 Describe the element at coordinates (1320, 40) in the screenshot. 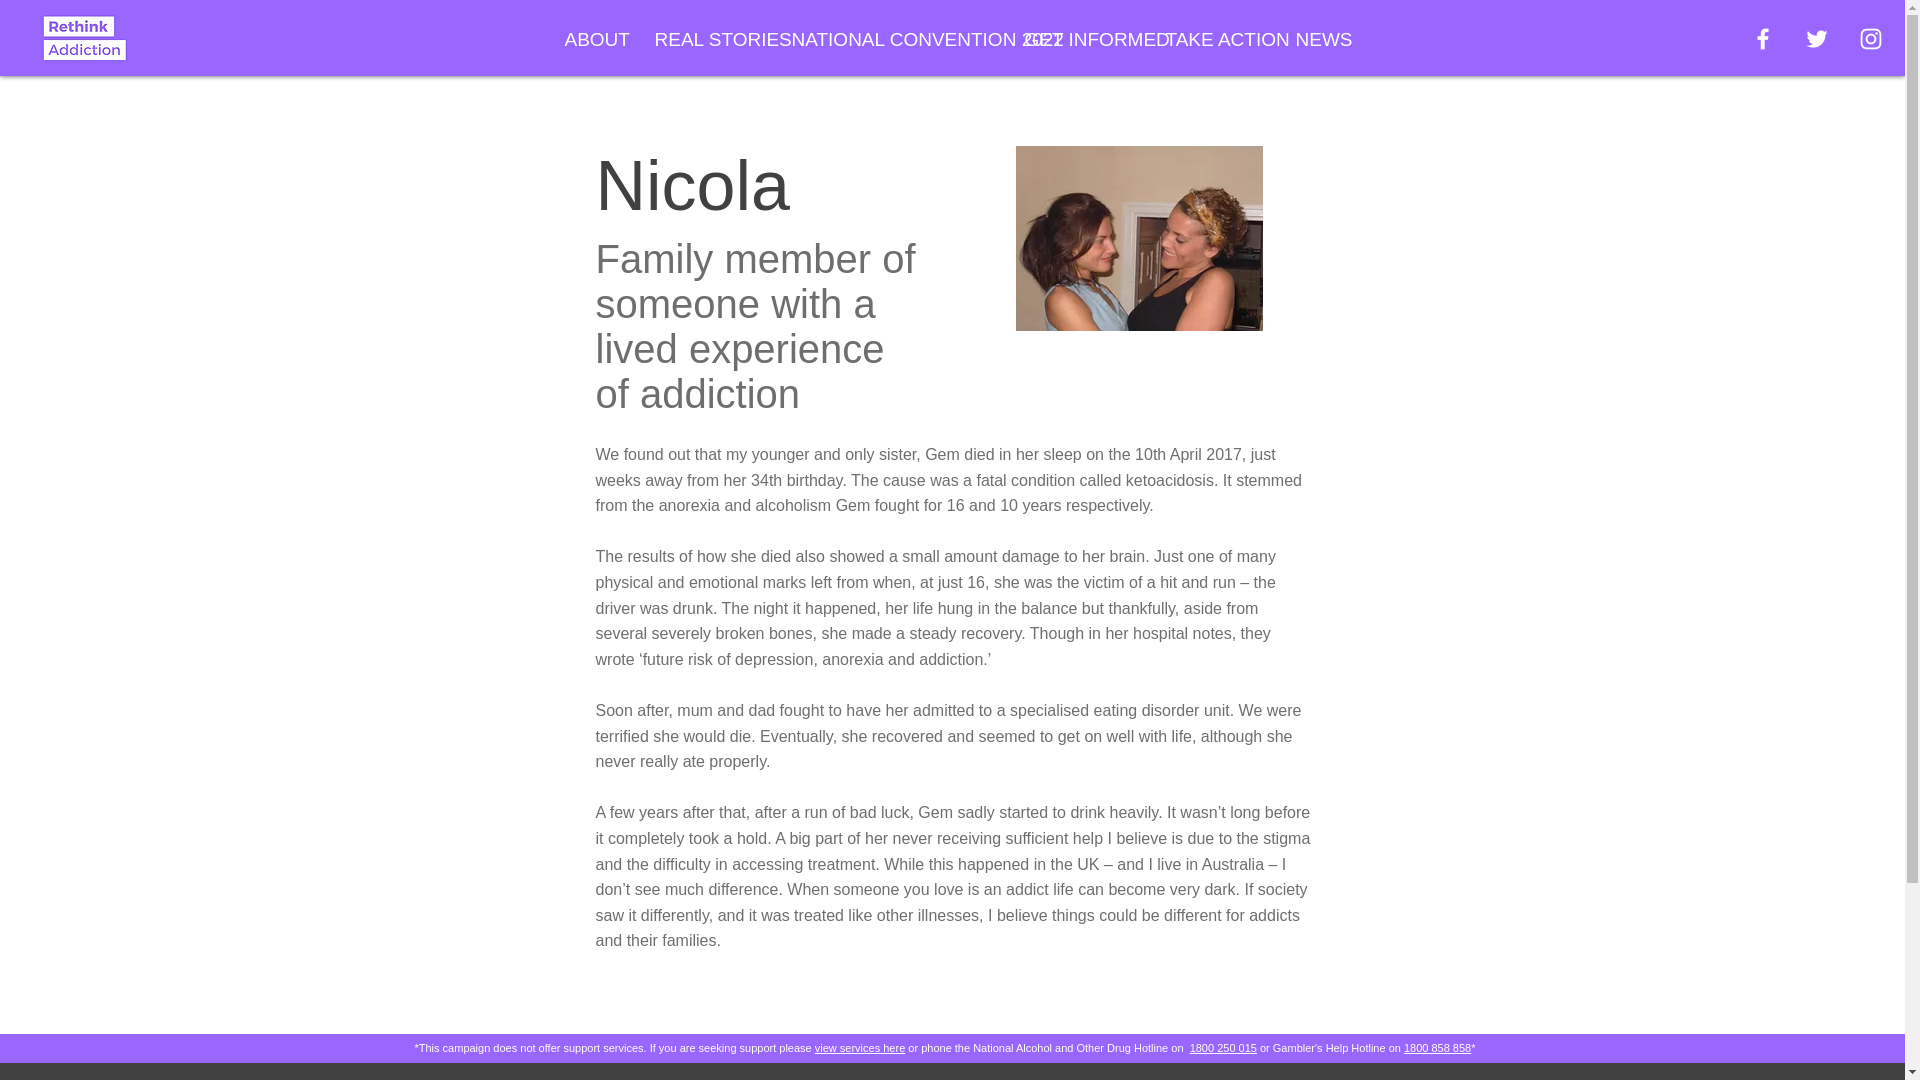

I see `NEWS` at that location.